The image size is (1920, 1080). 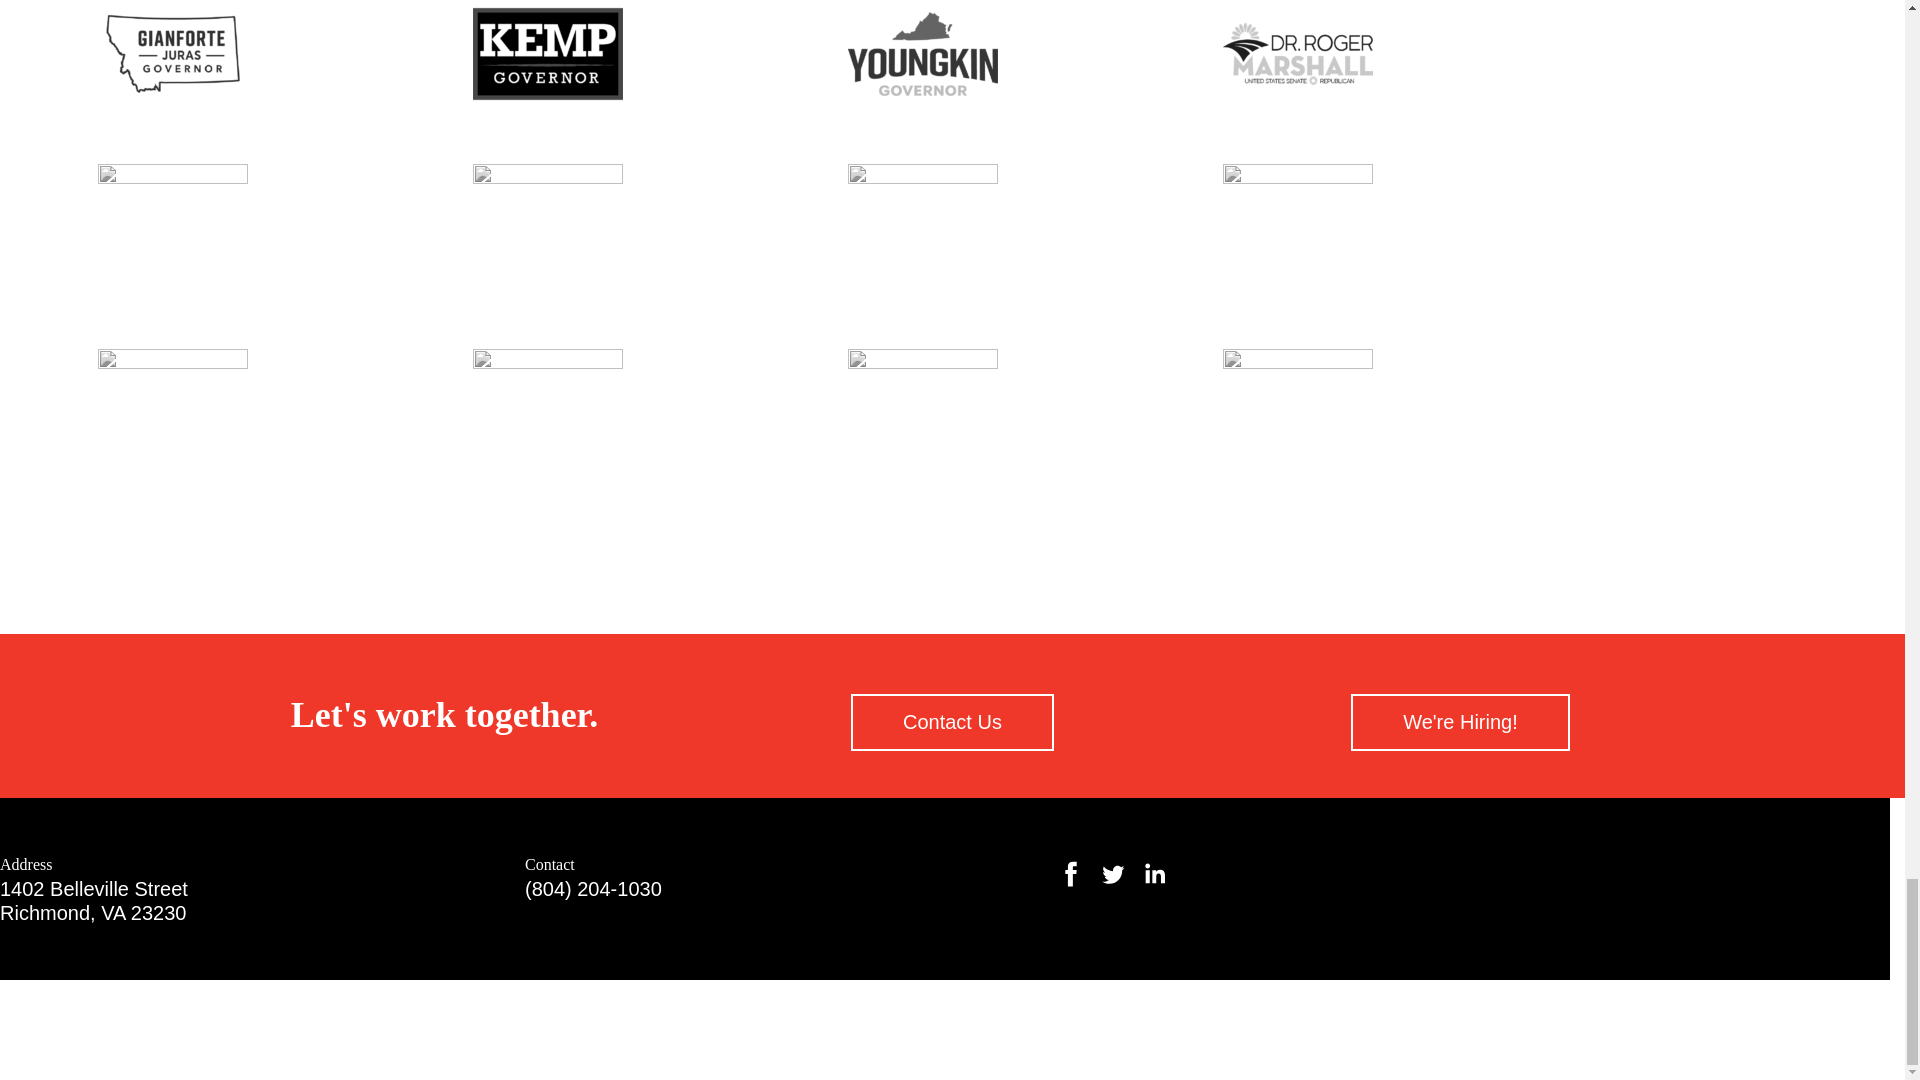 I want to click on Contact Us, so click(x=952, y=722).